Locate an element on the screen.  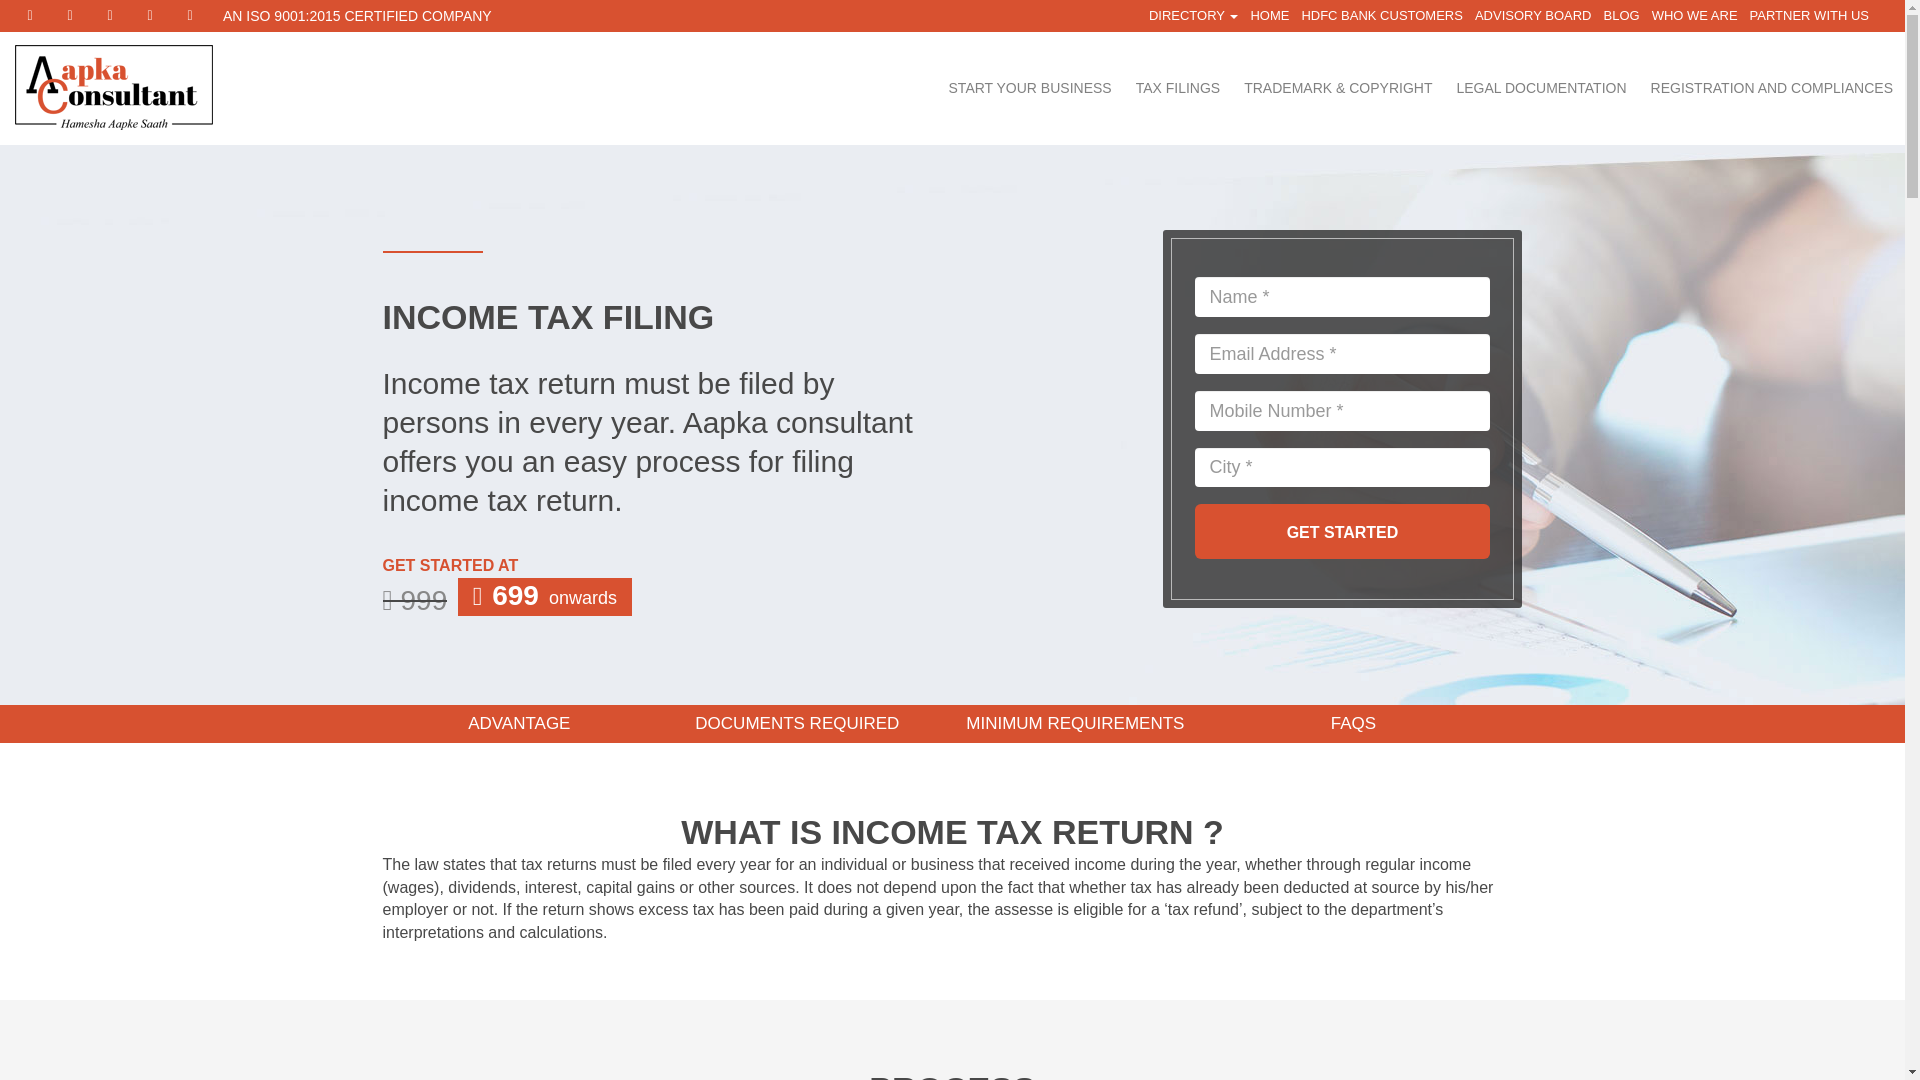
START YOUR BUSINESS is located at coordinates (1030, 88).